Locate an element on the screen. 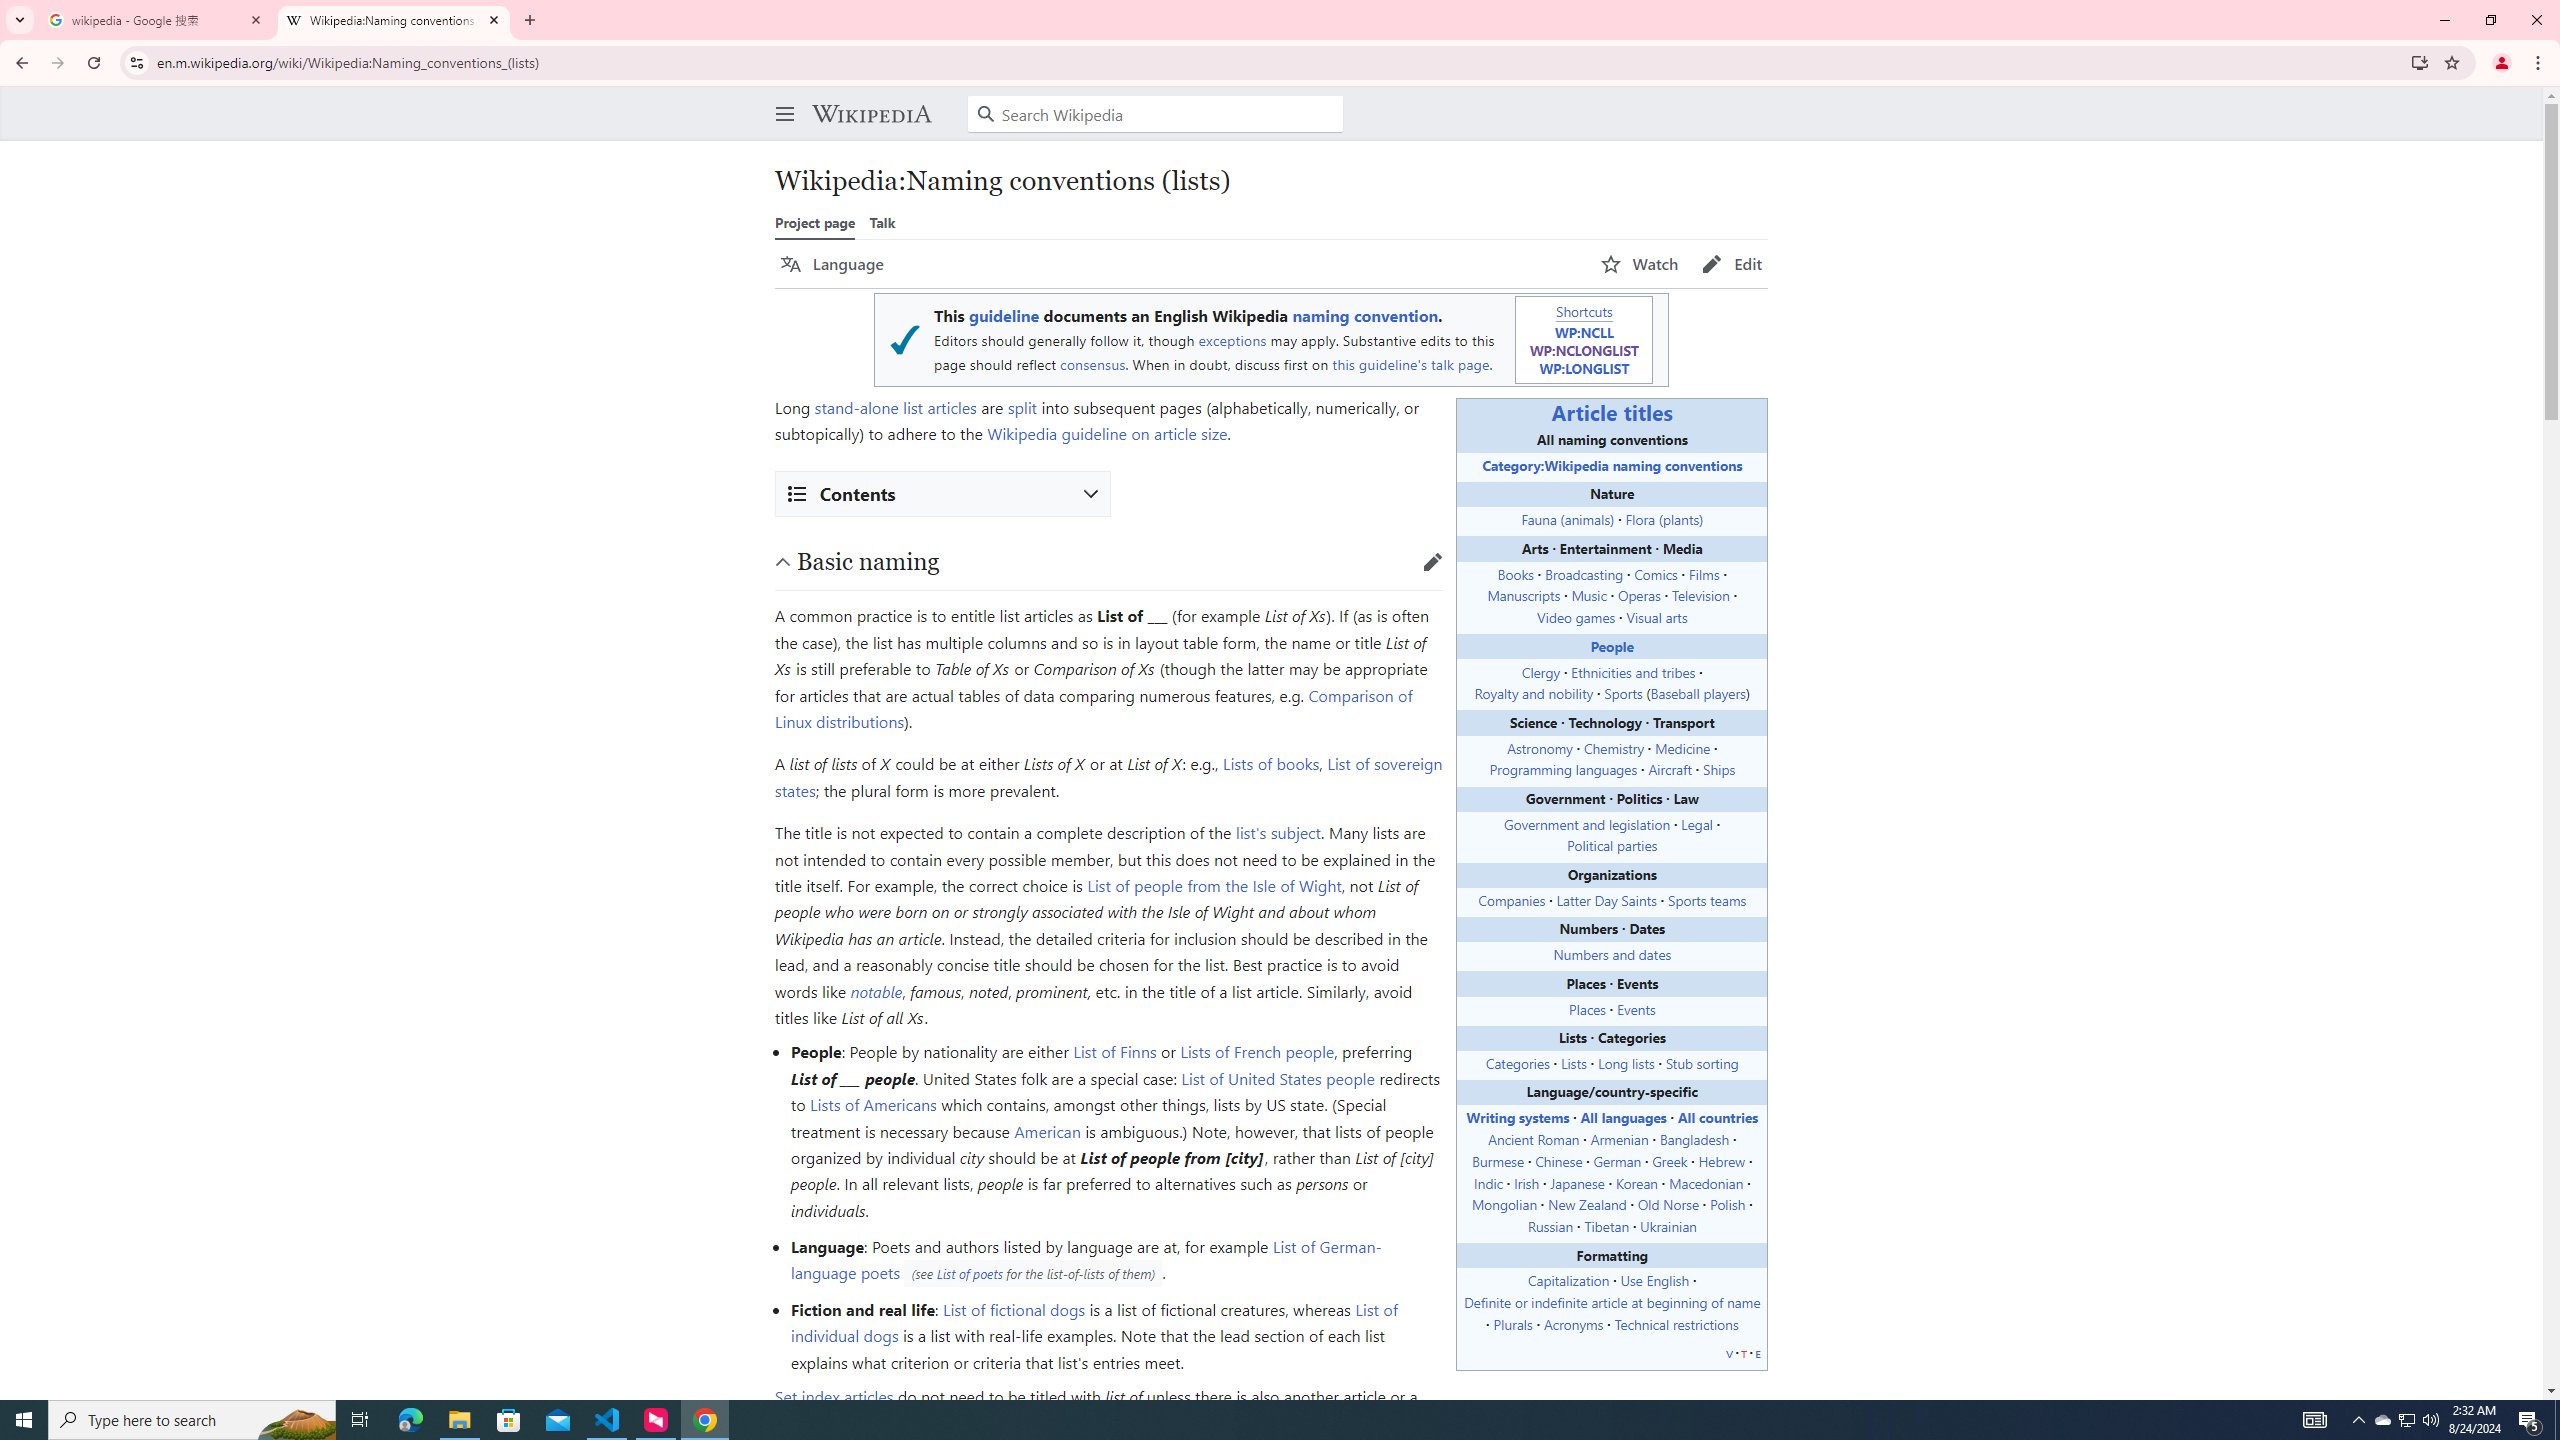  Video games is located at coordinates (1576, 616).